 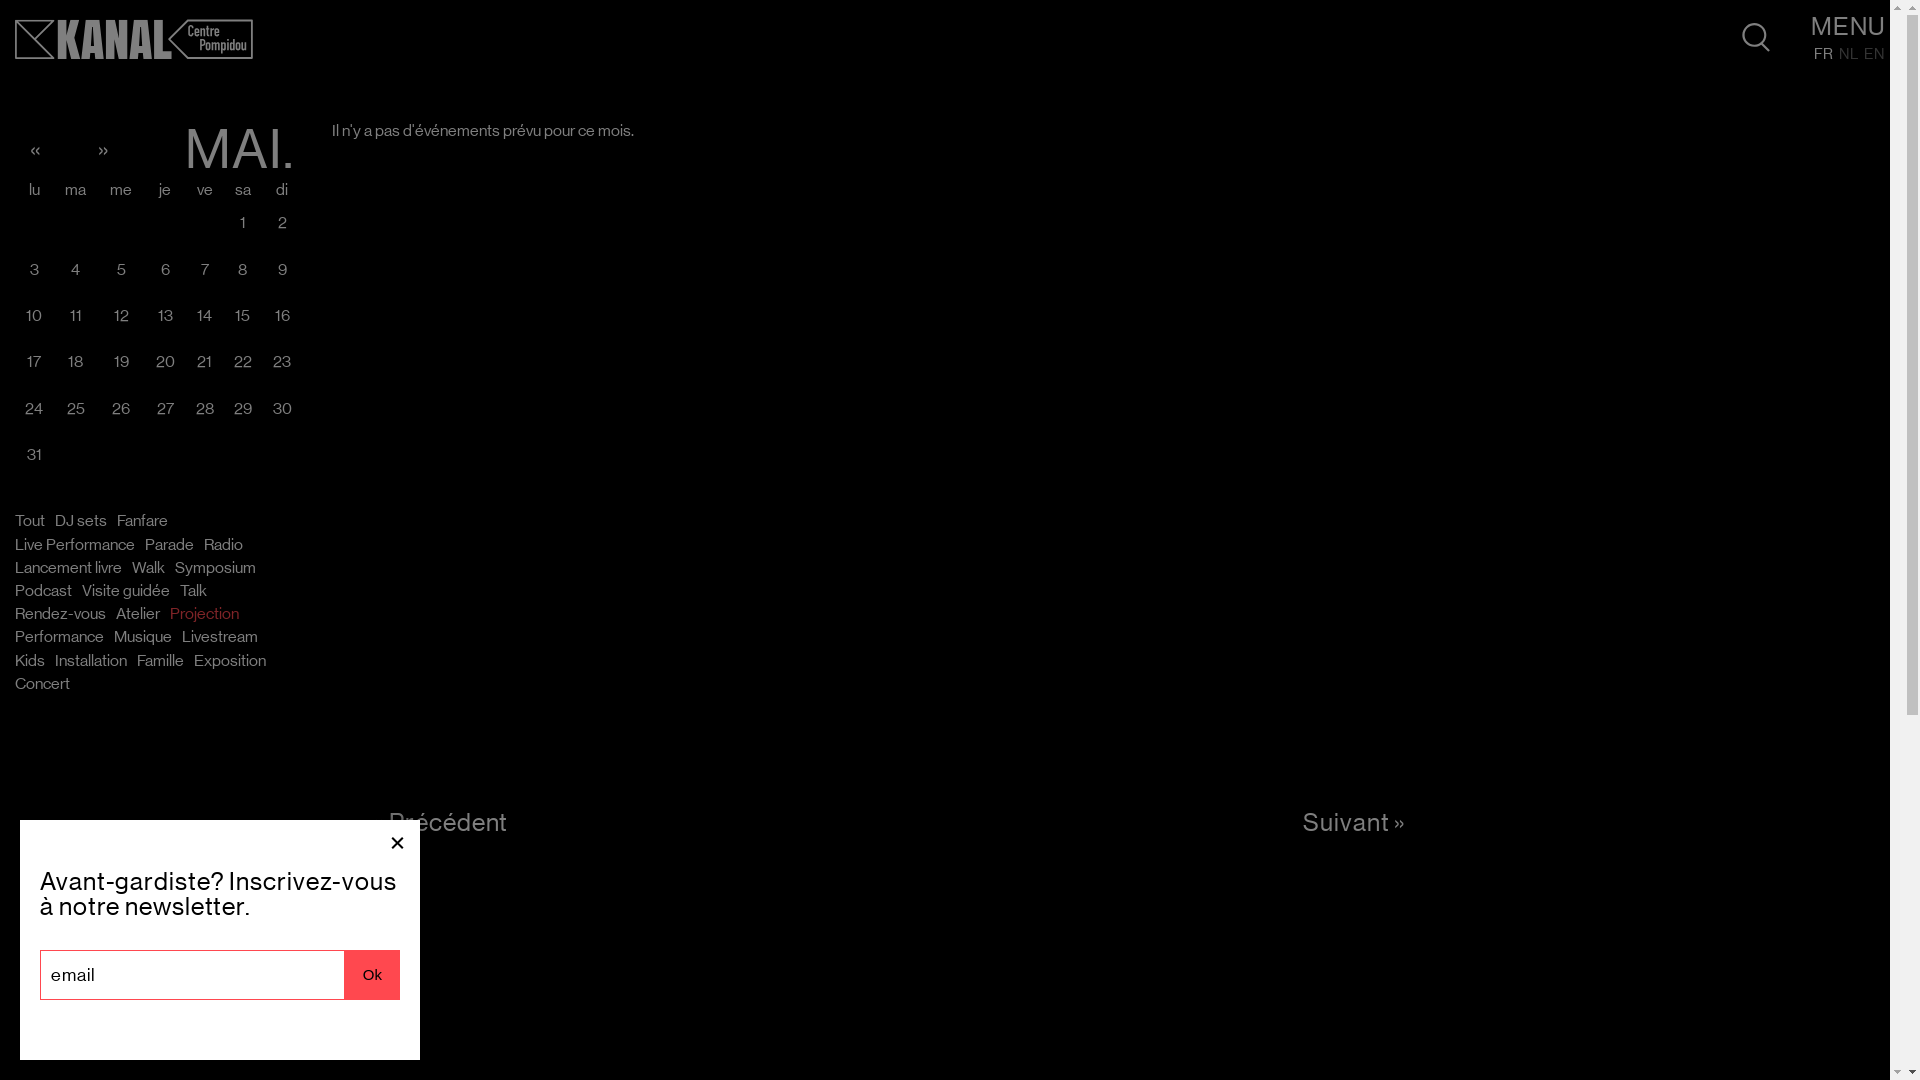 What do you see at coordinates (143, 637) in the screenshot?
I see `Musique` at bounding box center [143, 637].